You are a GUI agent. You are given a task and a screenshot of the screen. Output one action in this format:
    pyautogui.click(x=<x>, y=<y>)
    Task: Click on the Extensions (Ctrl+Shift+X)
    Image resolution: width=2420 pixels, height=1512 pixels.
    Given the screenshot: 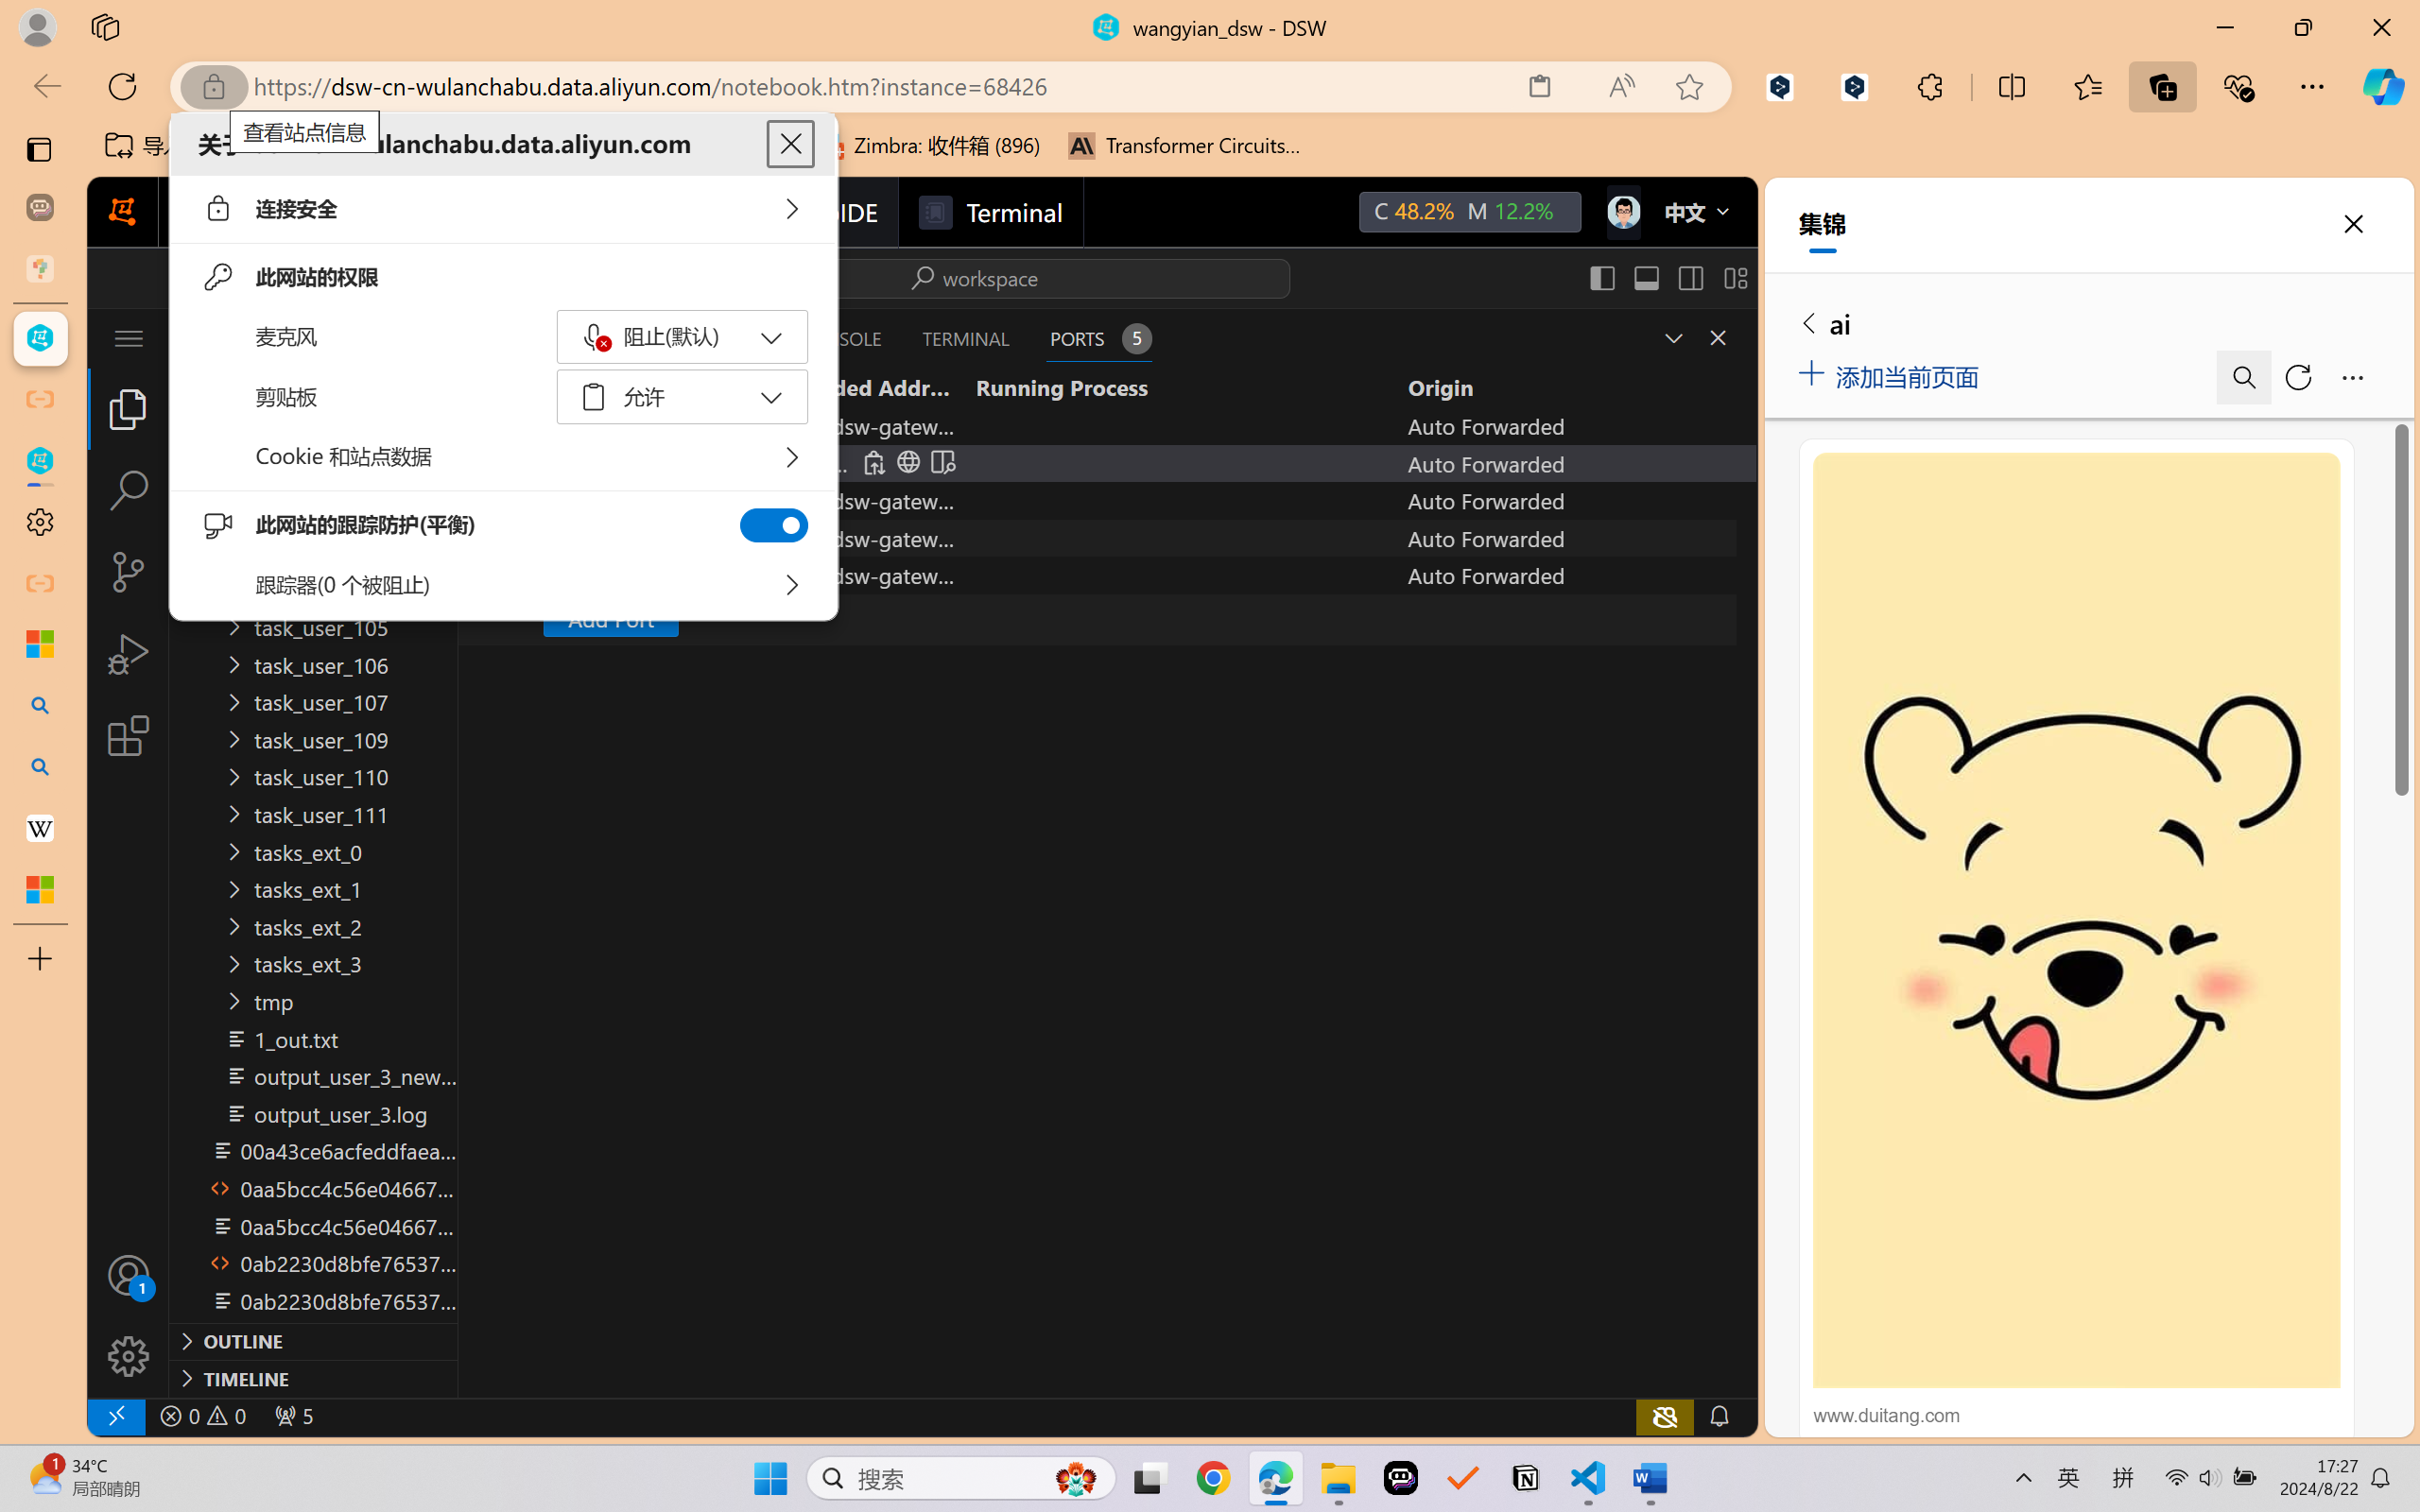 What is the action you would take?
    pyautogui.click(x=129, y=735)
    